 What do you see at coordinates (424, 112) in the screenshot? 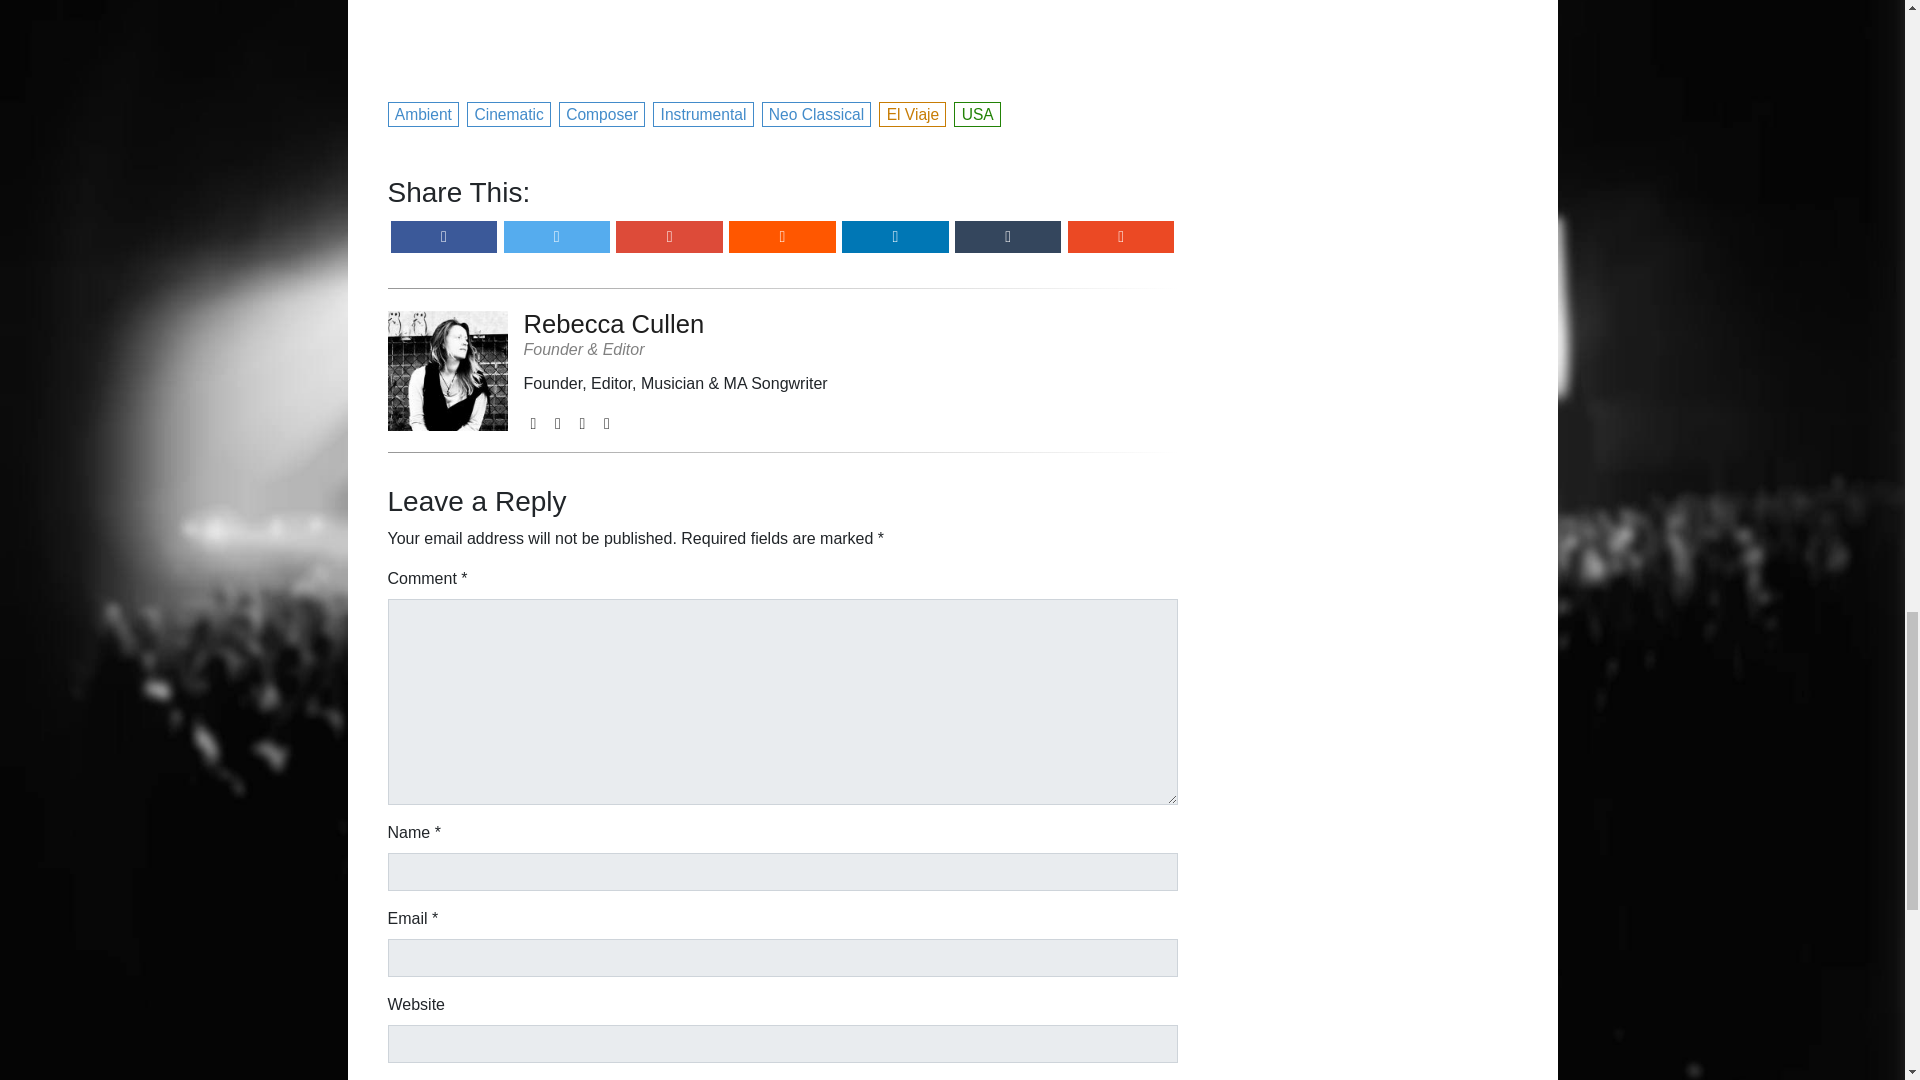
I see `Ambient` at bounding box center [424, 112].